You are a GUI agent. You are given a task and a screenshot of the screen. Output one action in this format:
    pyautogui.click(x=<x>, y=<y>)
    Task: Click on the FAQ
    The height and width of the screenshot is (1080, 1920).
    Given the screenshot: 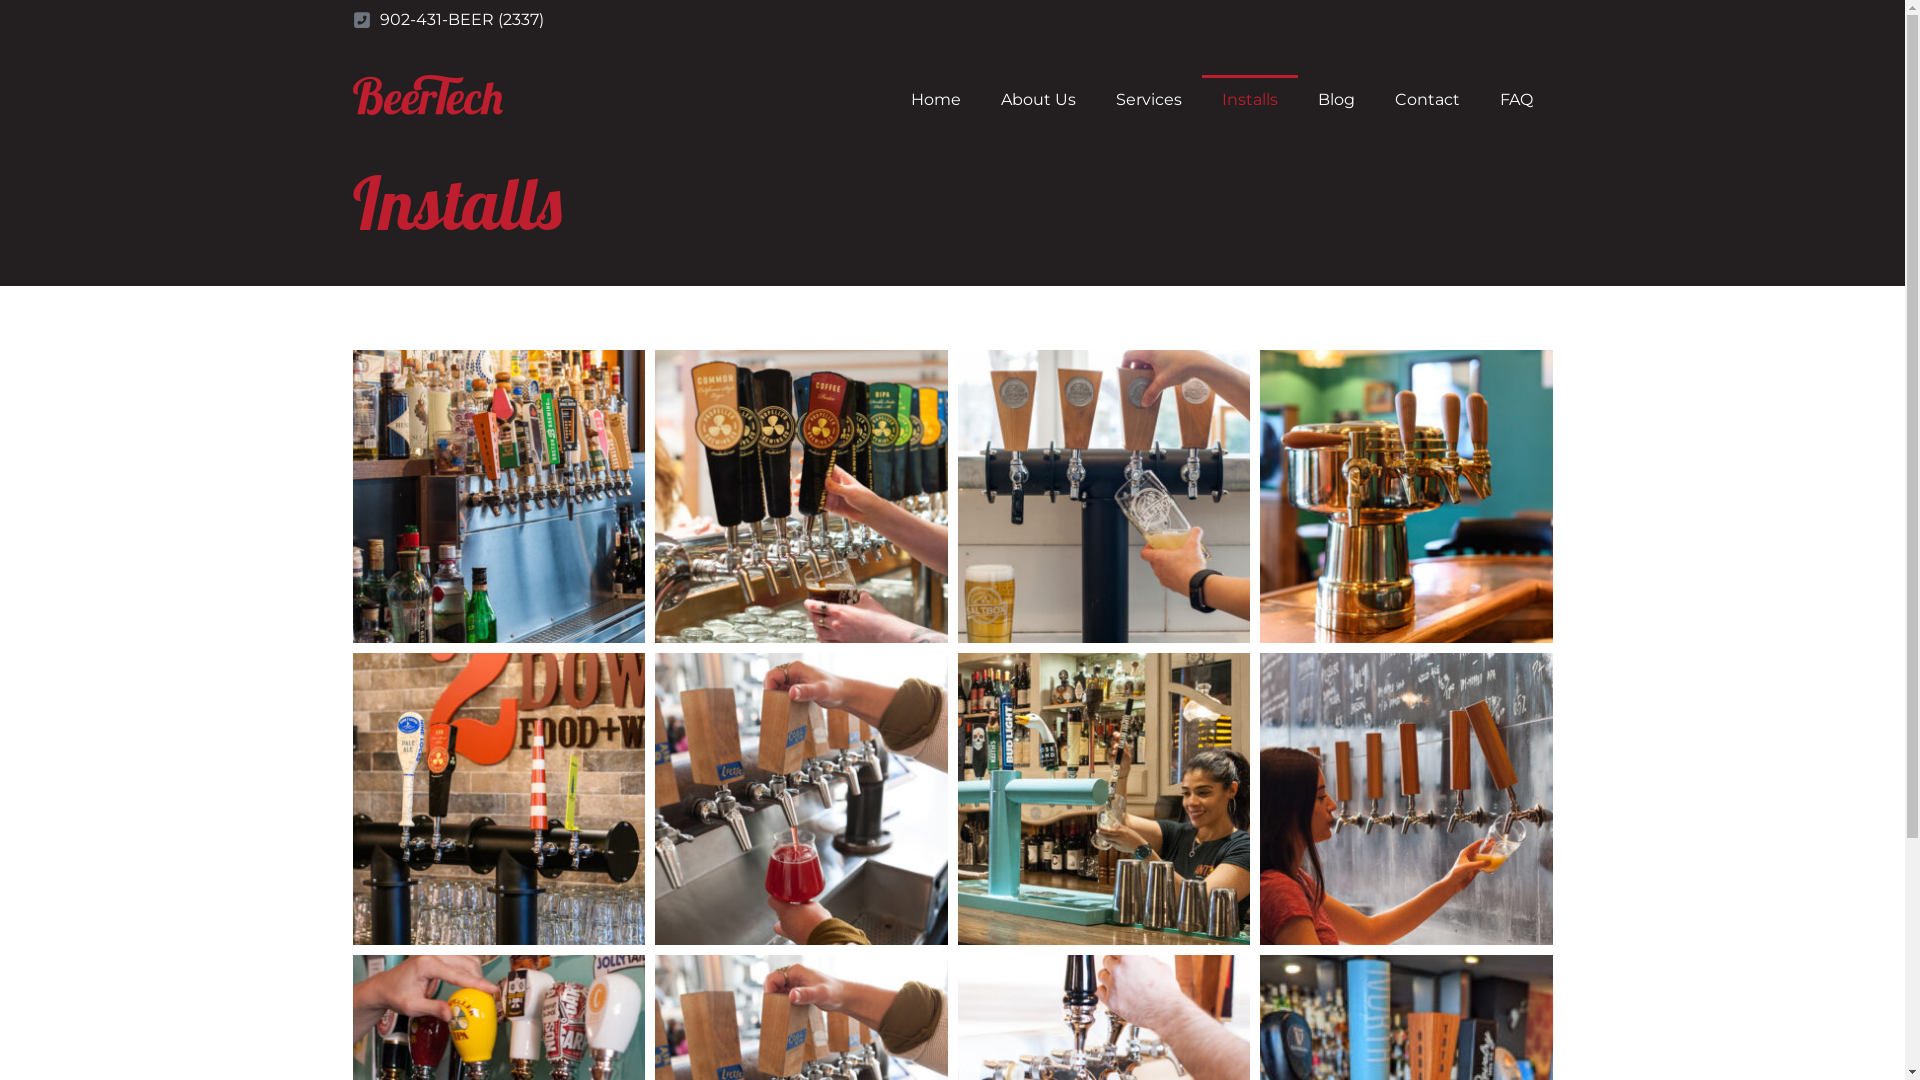 What is the action you would take?
    pyautogui.click(x=1516, y=100)
    